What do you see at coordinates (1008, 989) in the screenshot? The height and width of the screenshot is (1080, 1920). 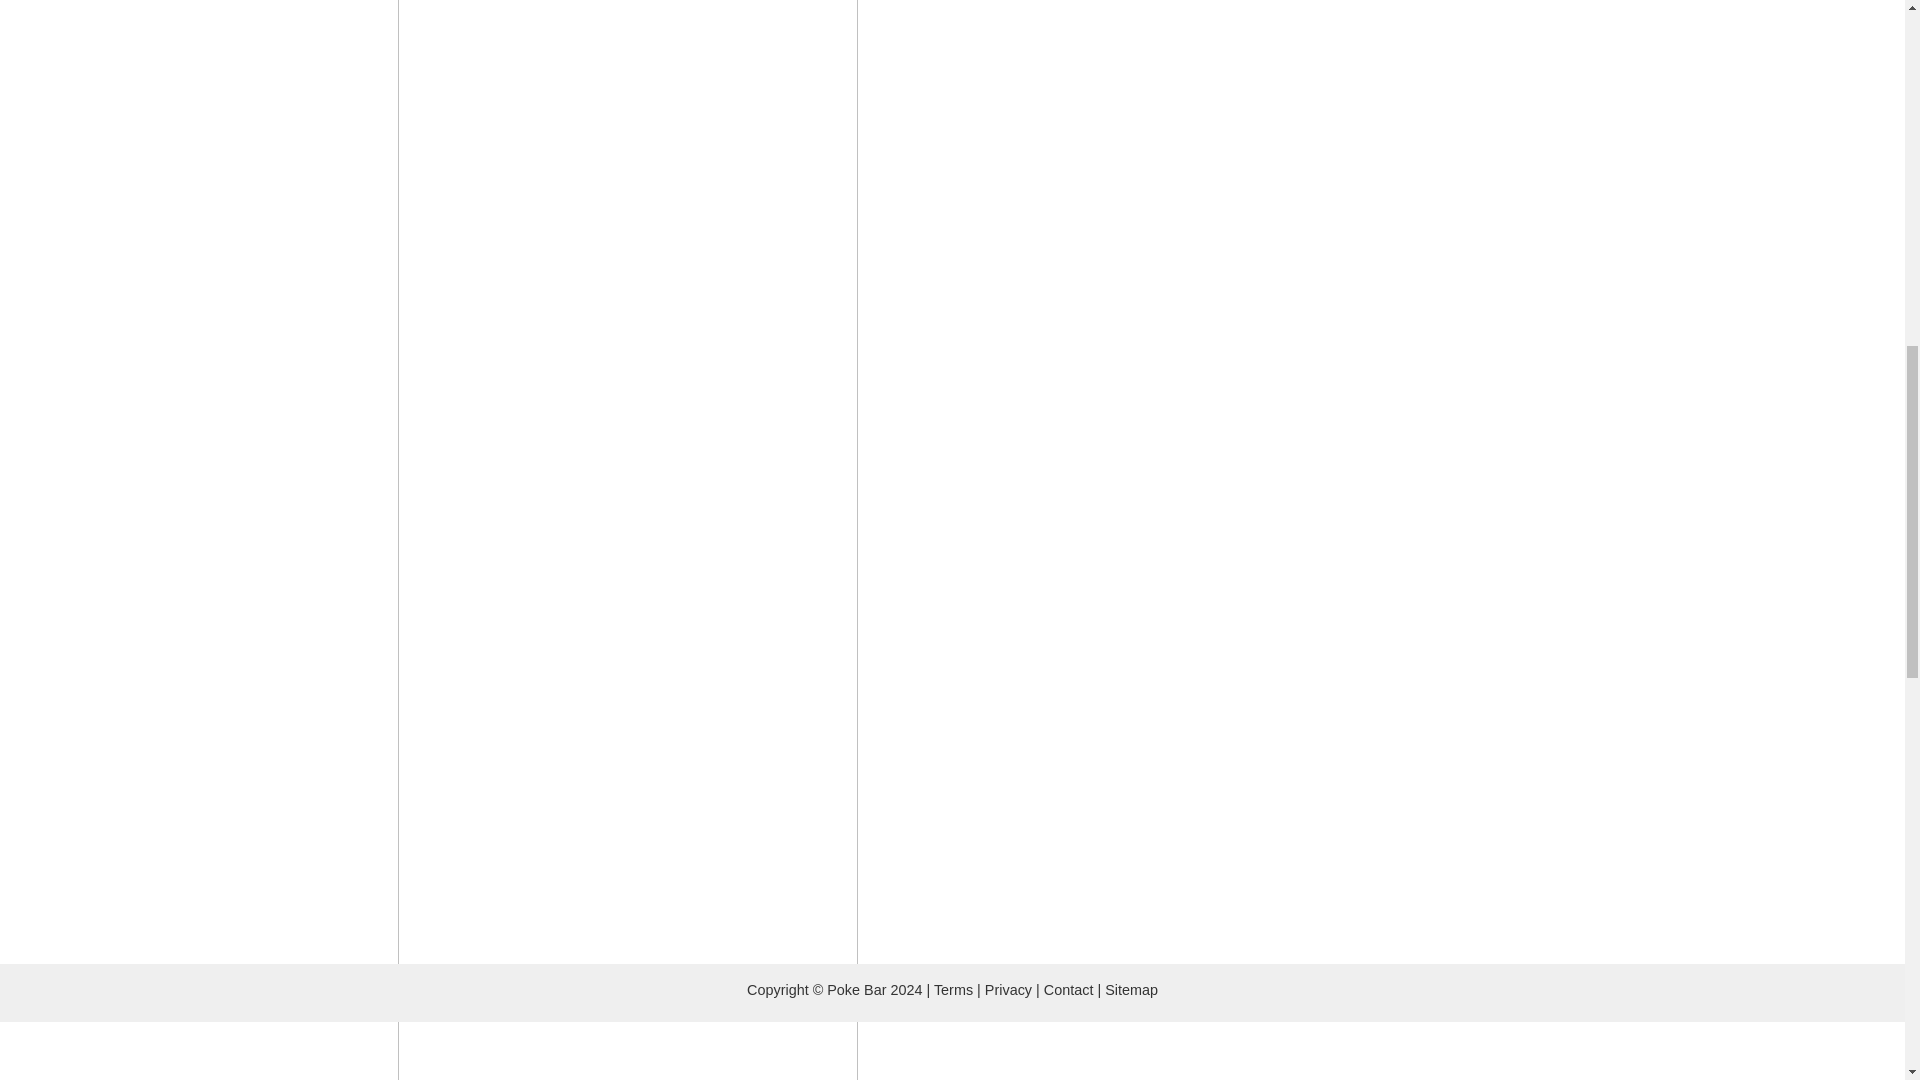 I see `Privacy` at bounding box center [1008, 989].